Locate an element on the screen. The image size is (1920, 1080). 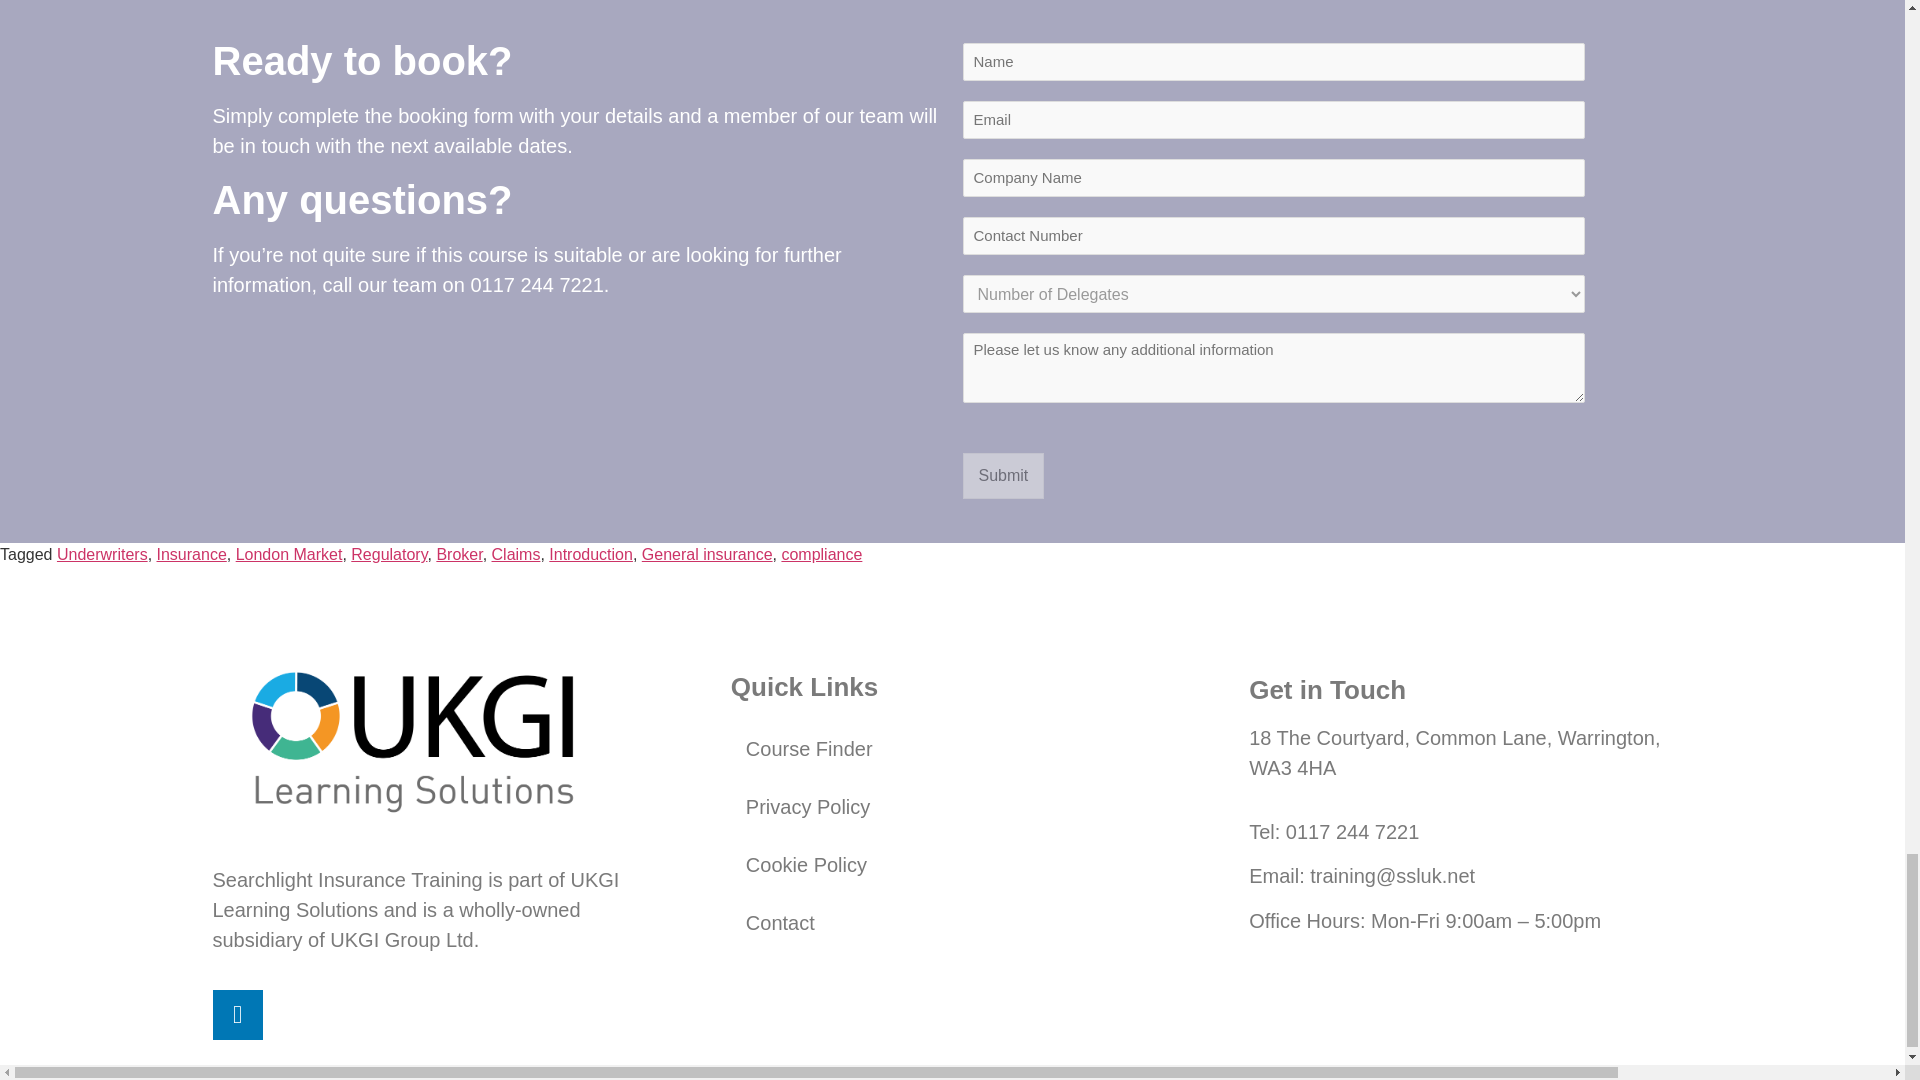
London Market is located at coordinates (290, 554).